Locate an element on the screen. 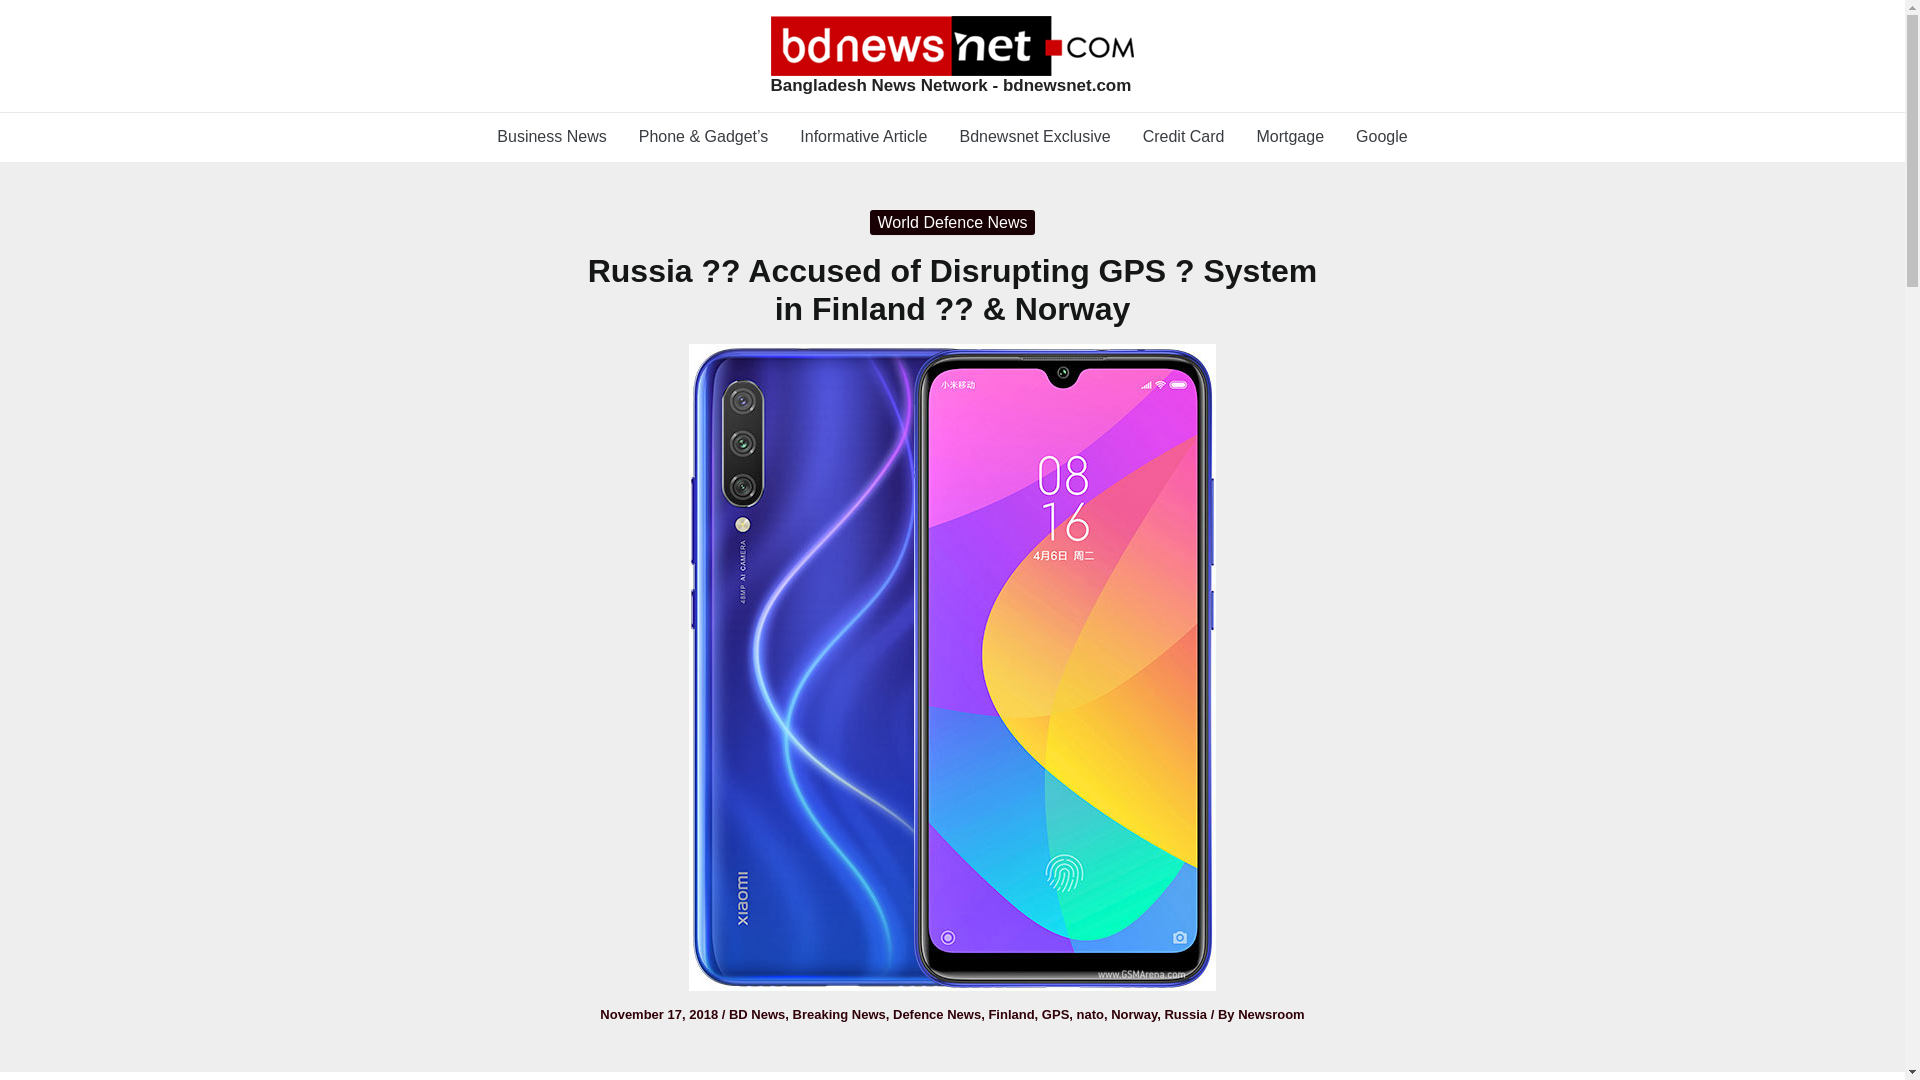  Credit Card is located at coordinates (1184, 136).